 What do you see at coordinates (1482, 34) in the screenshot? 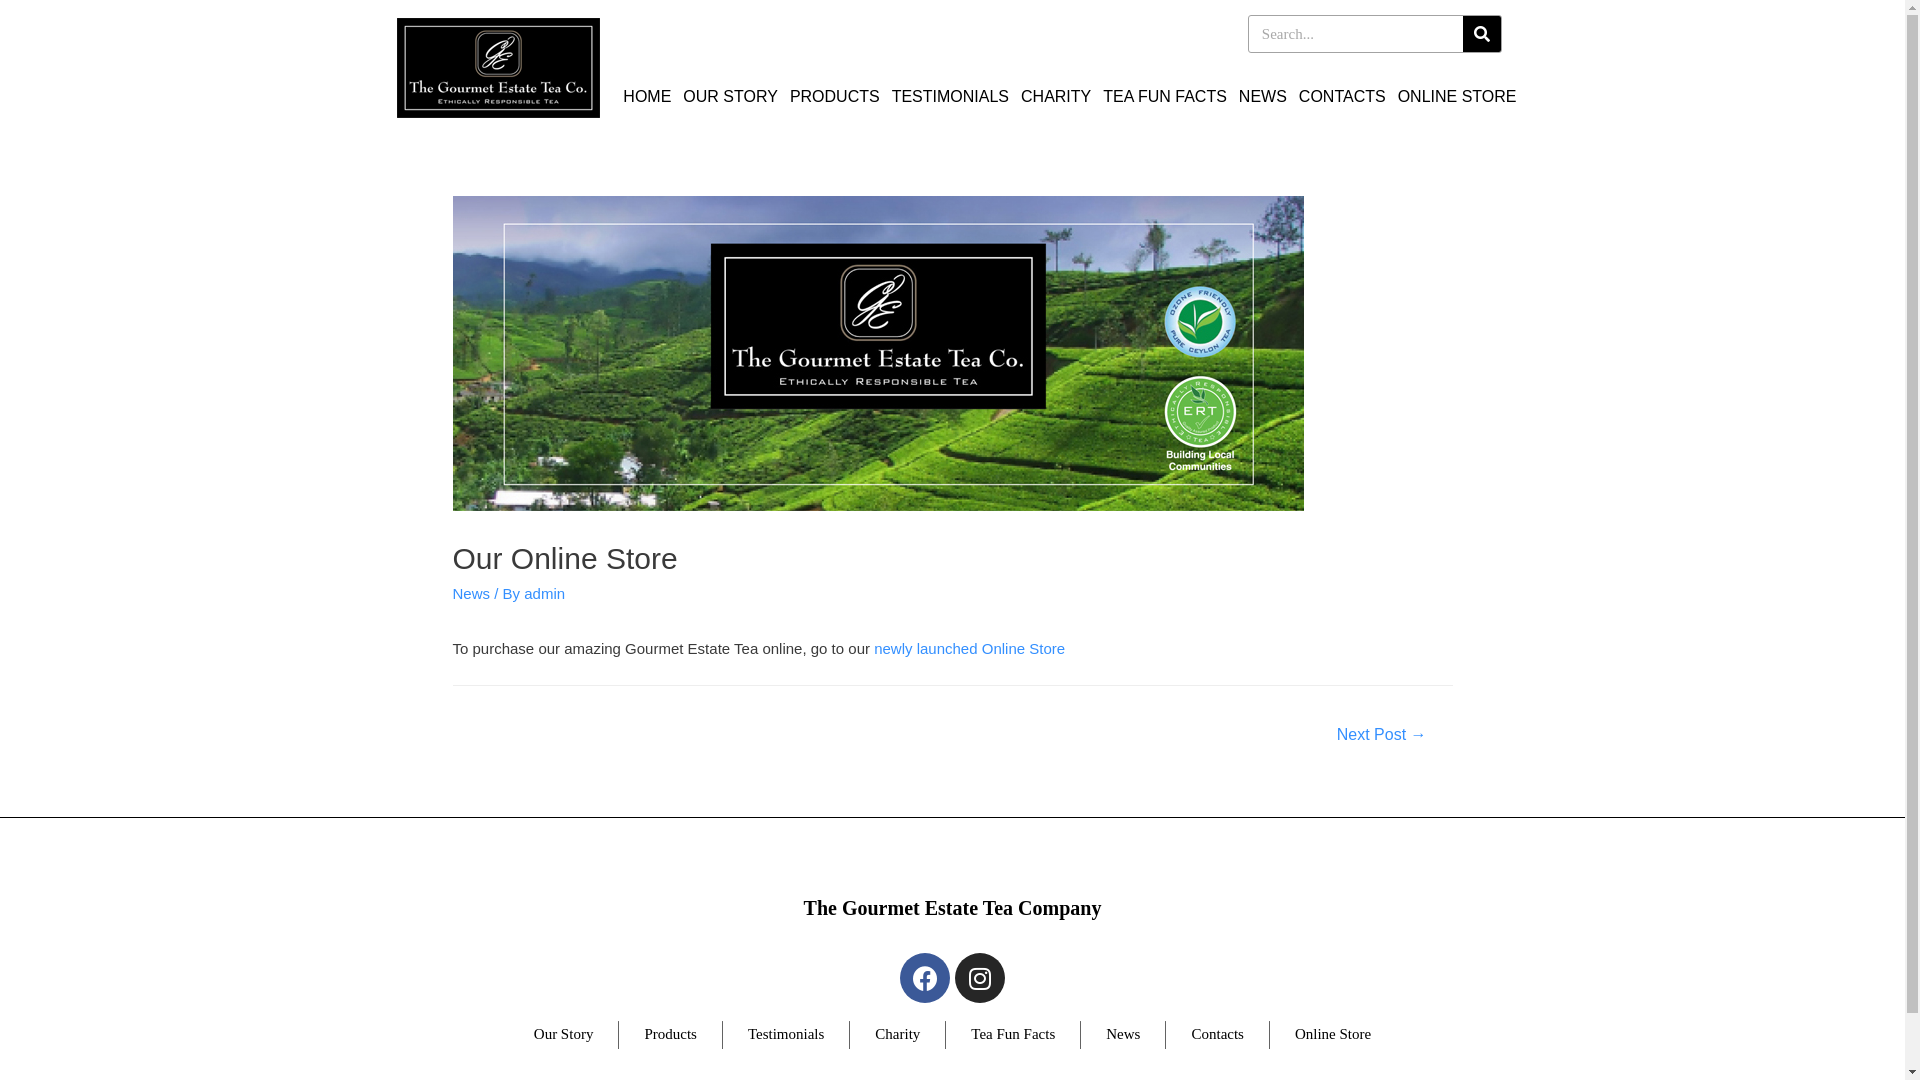
I see `Search` at bounding box center [1482, 34].